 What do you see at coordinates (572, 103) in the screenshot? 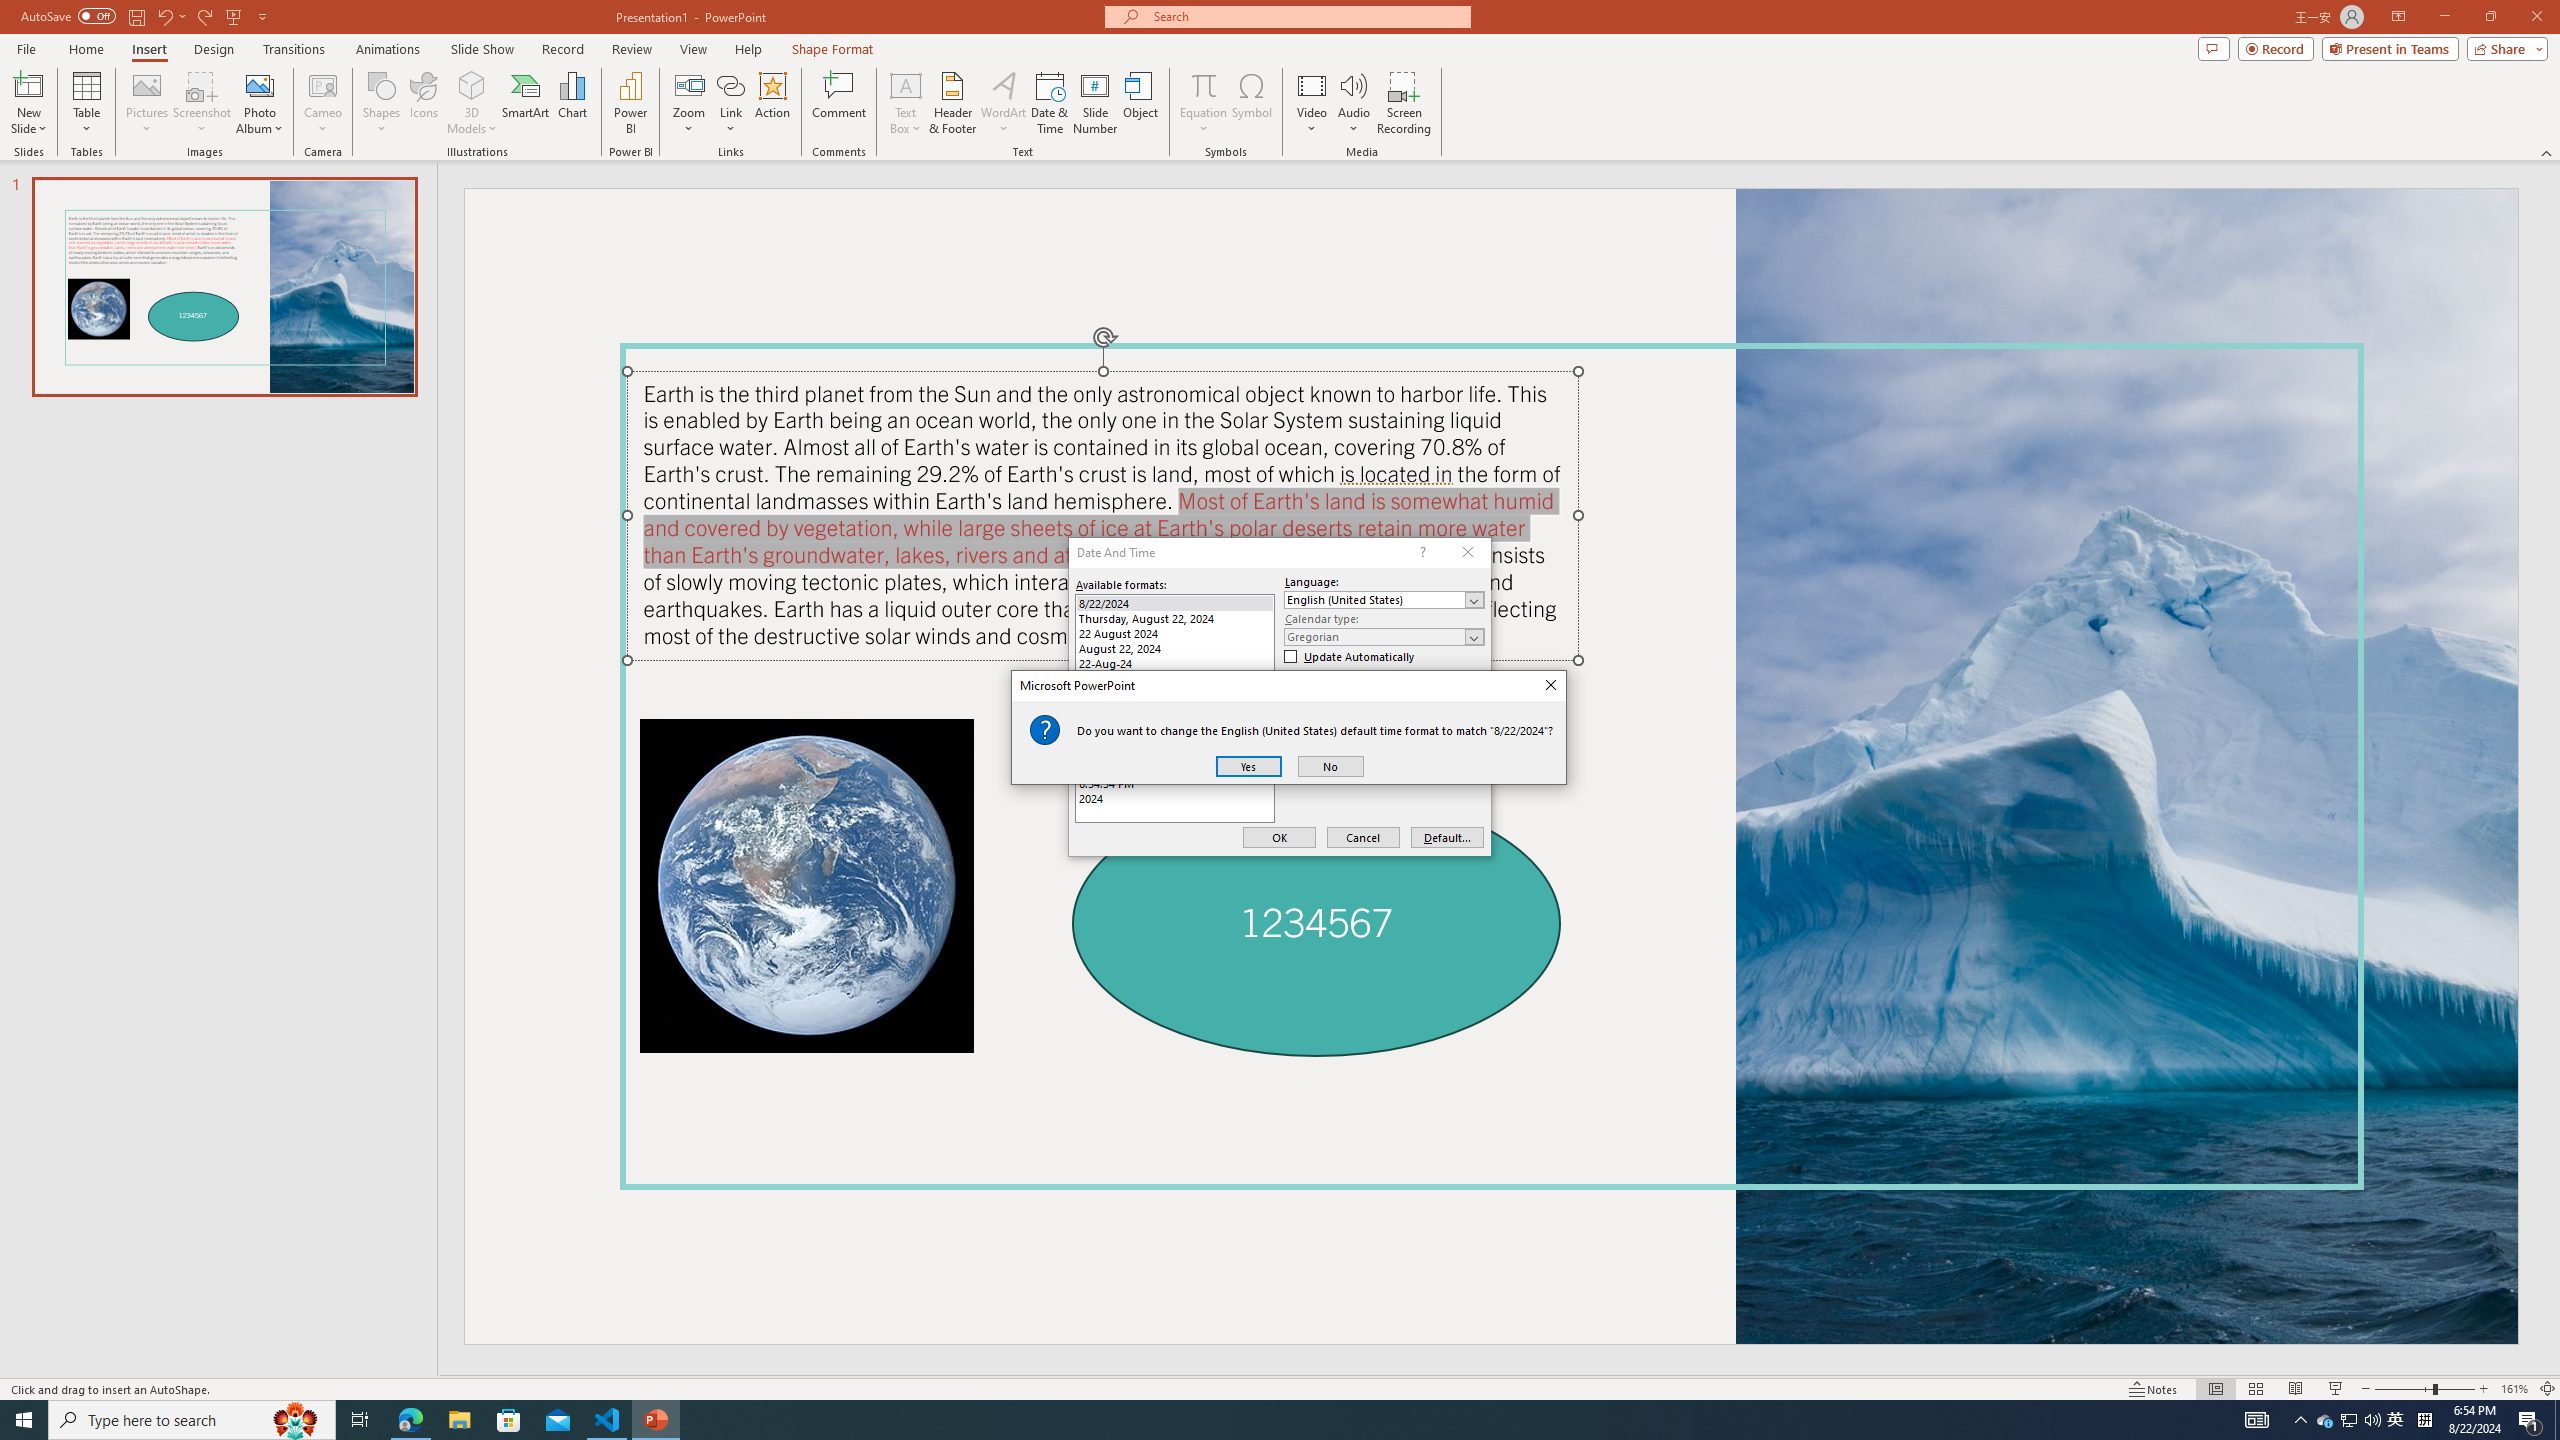
I see `Present in Teams` at bounding box center [572, 103].